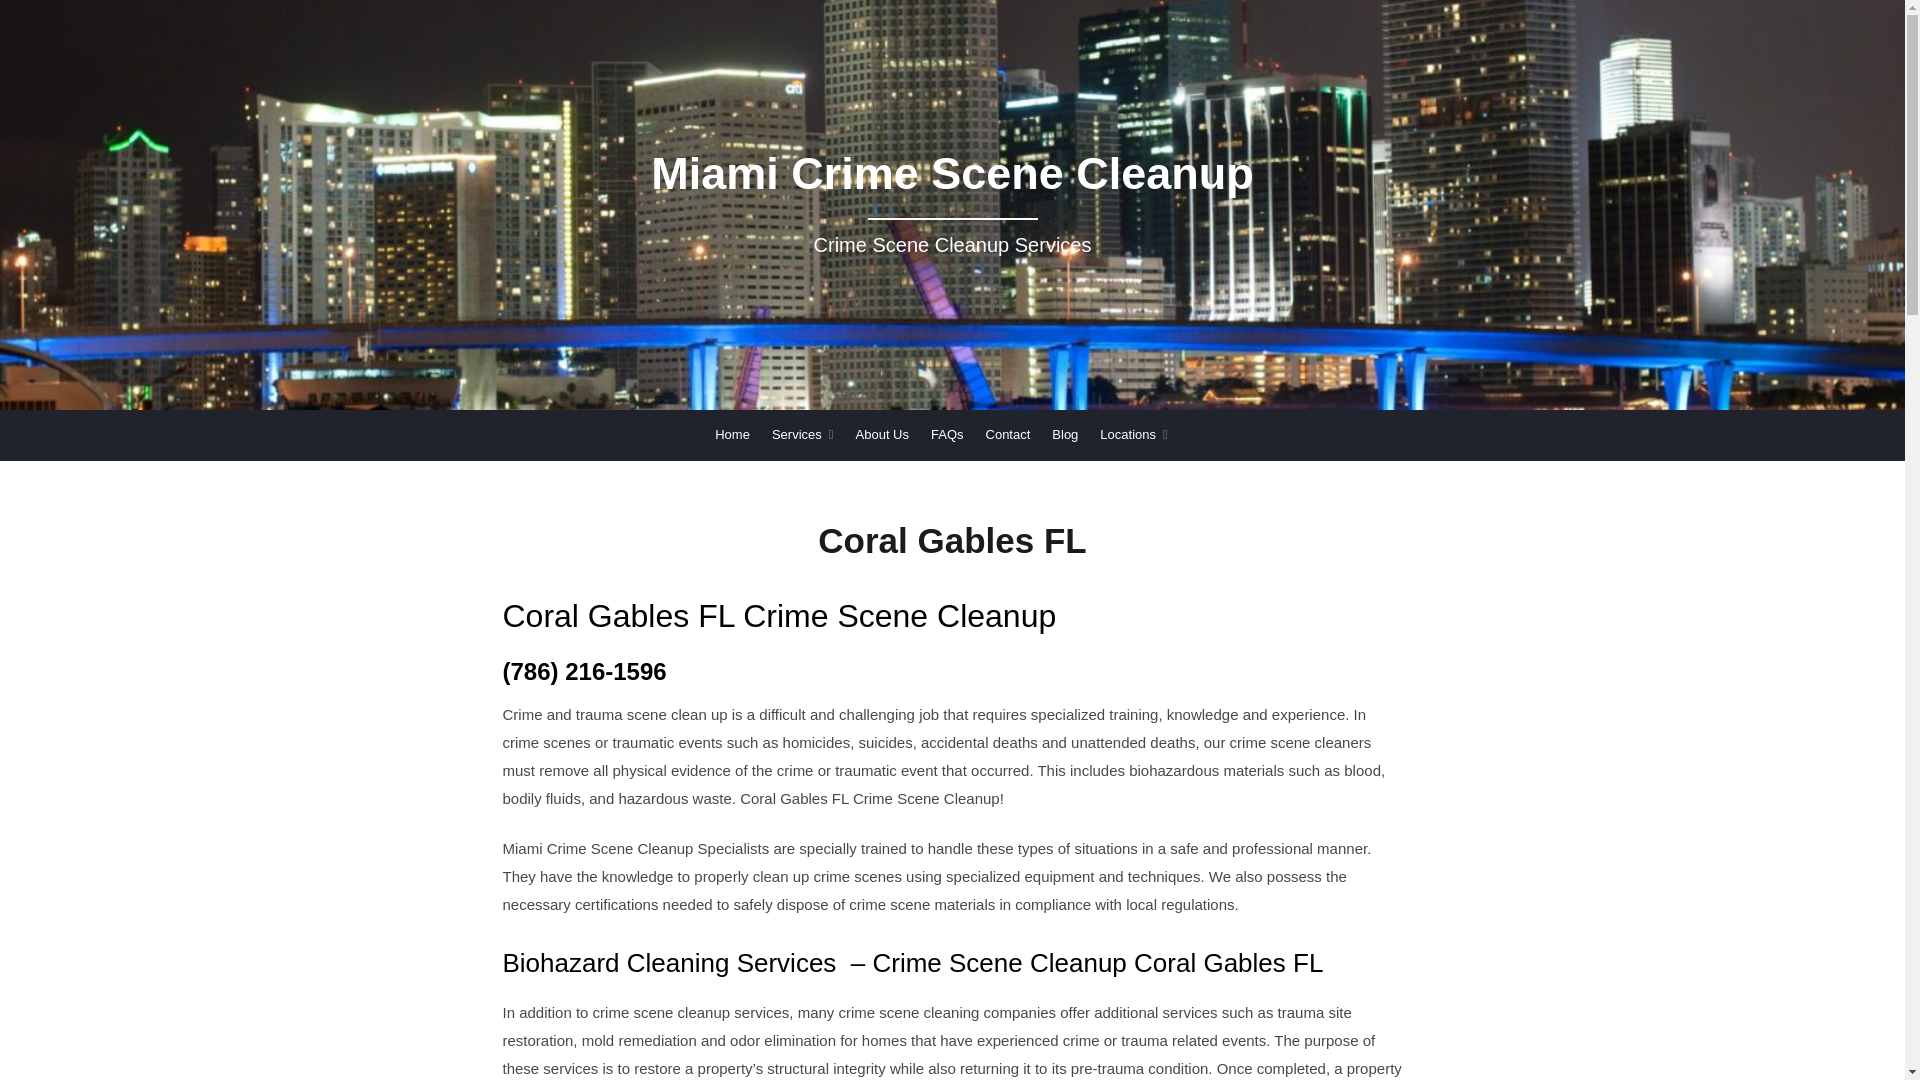 This screenshot has height=1080, width=1920. What do you see at coordinates (1064, 435) in the screenshot?
I see `Blog` at bounding box center [1064, 435].